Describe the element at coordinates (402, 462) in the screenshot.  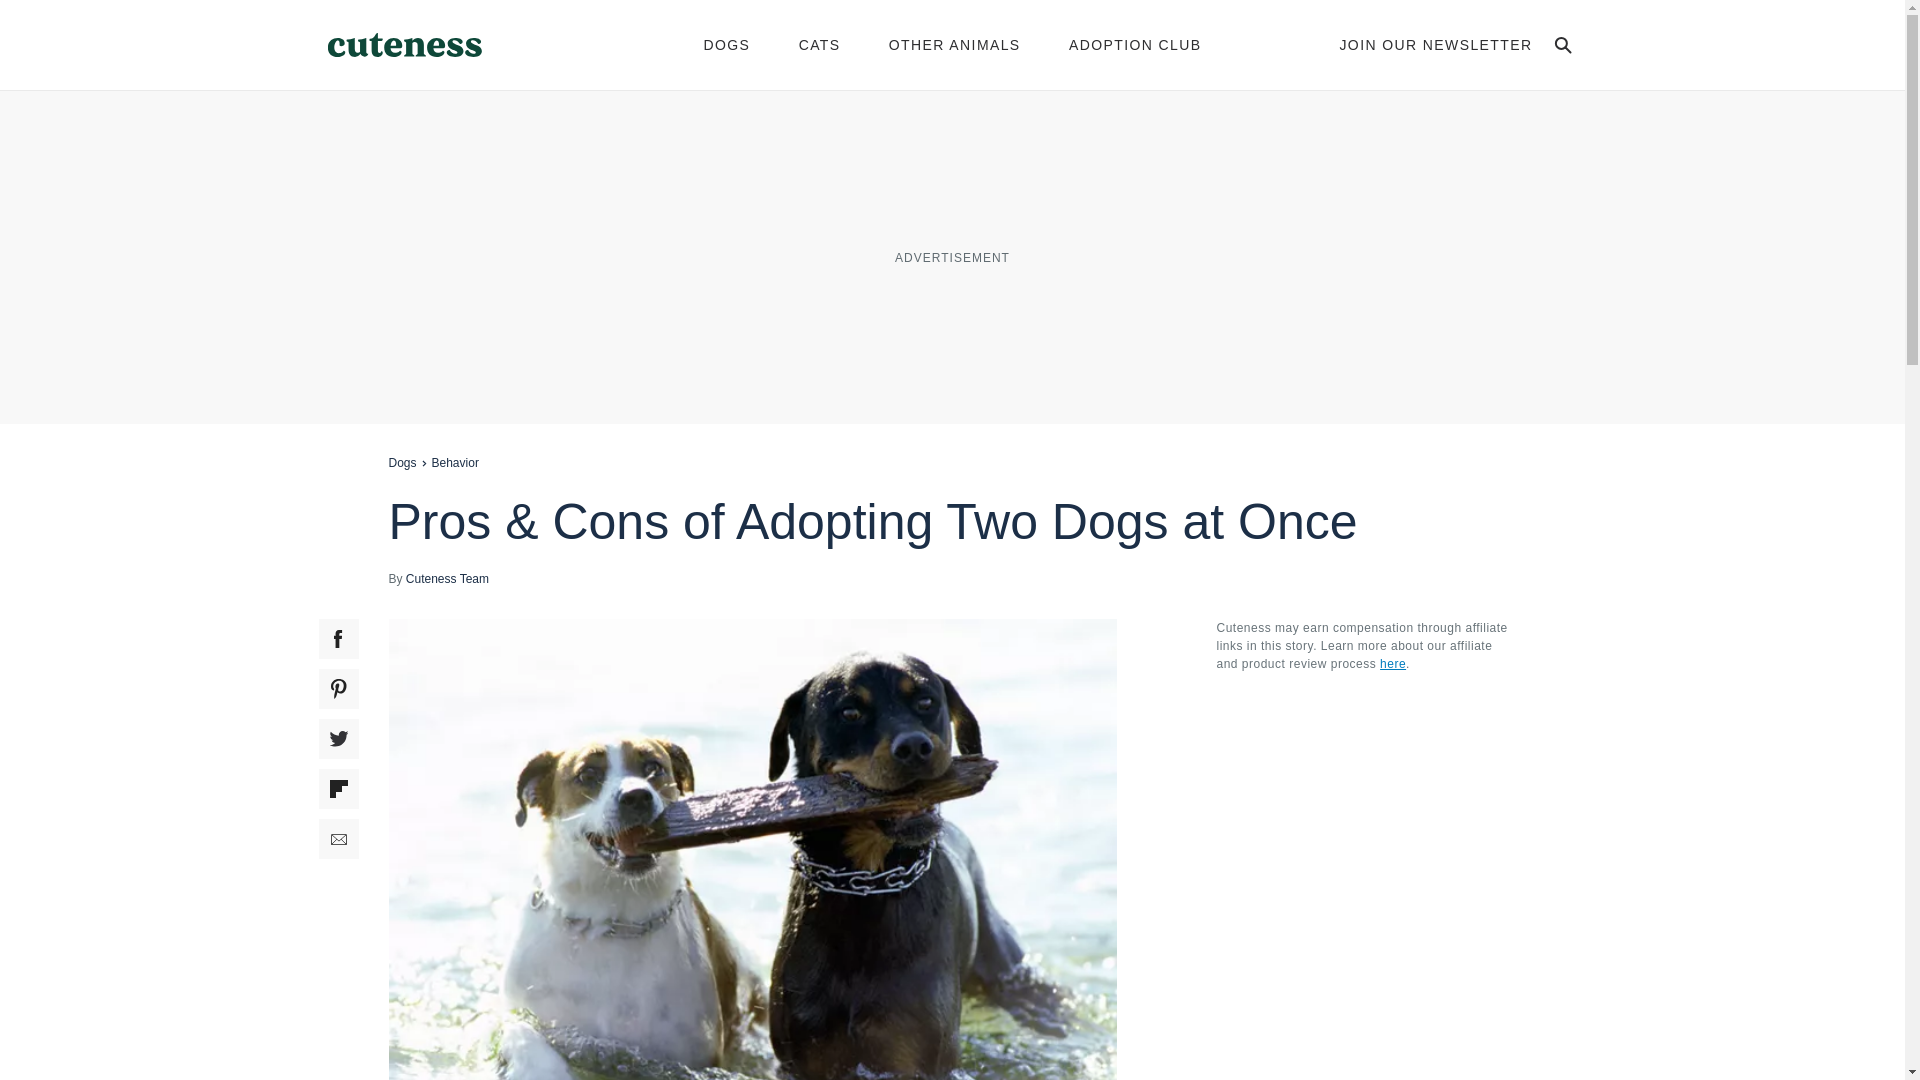
I see `Dogs` at that location.